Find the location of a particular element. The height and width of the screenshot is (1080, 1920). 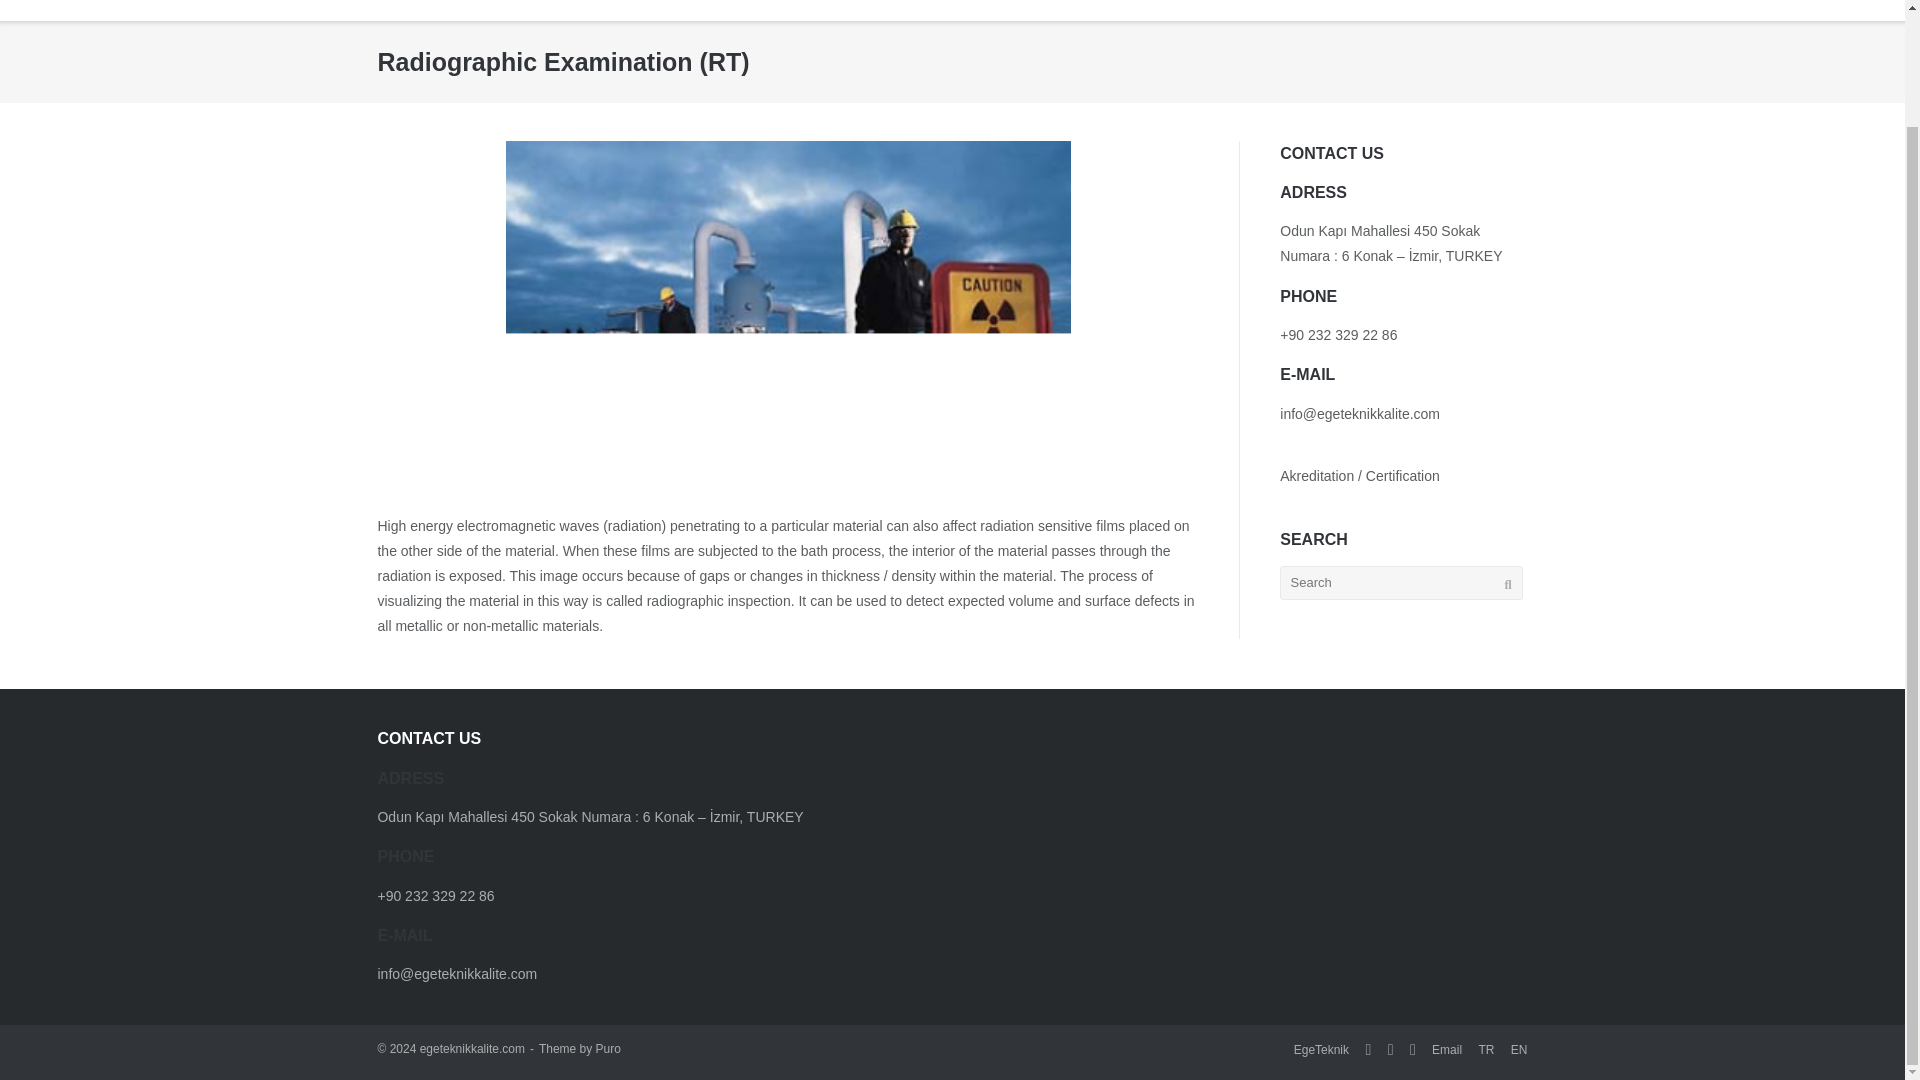

Contact Us is located at coordinates (1453, 10).